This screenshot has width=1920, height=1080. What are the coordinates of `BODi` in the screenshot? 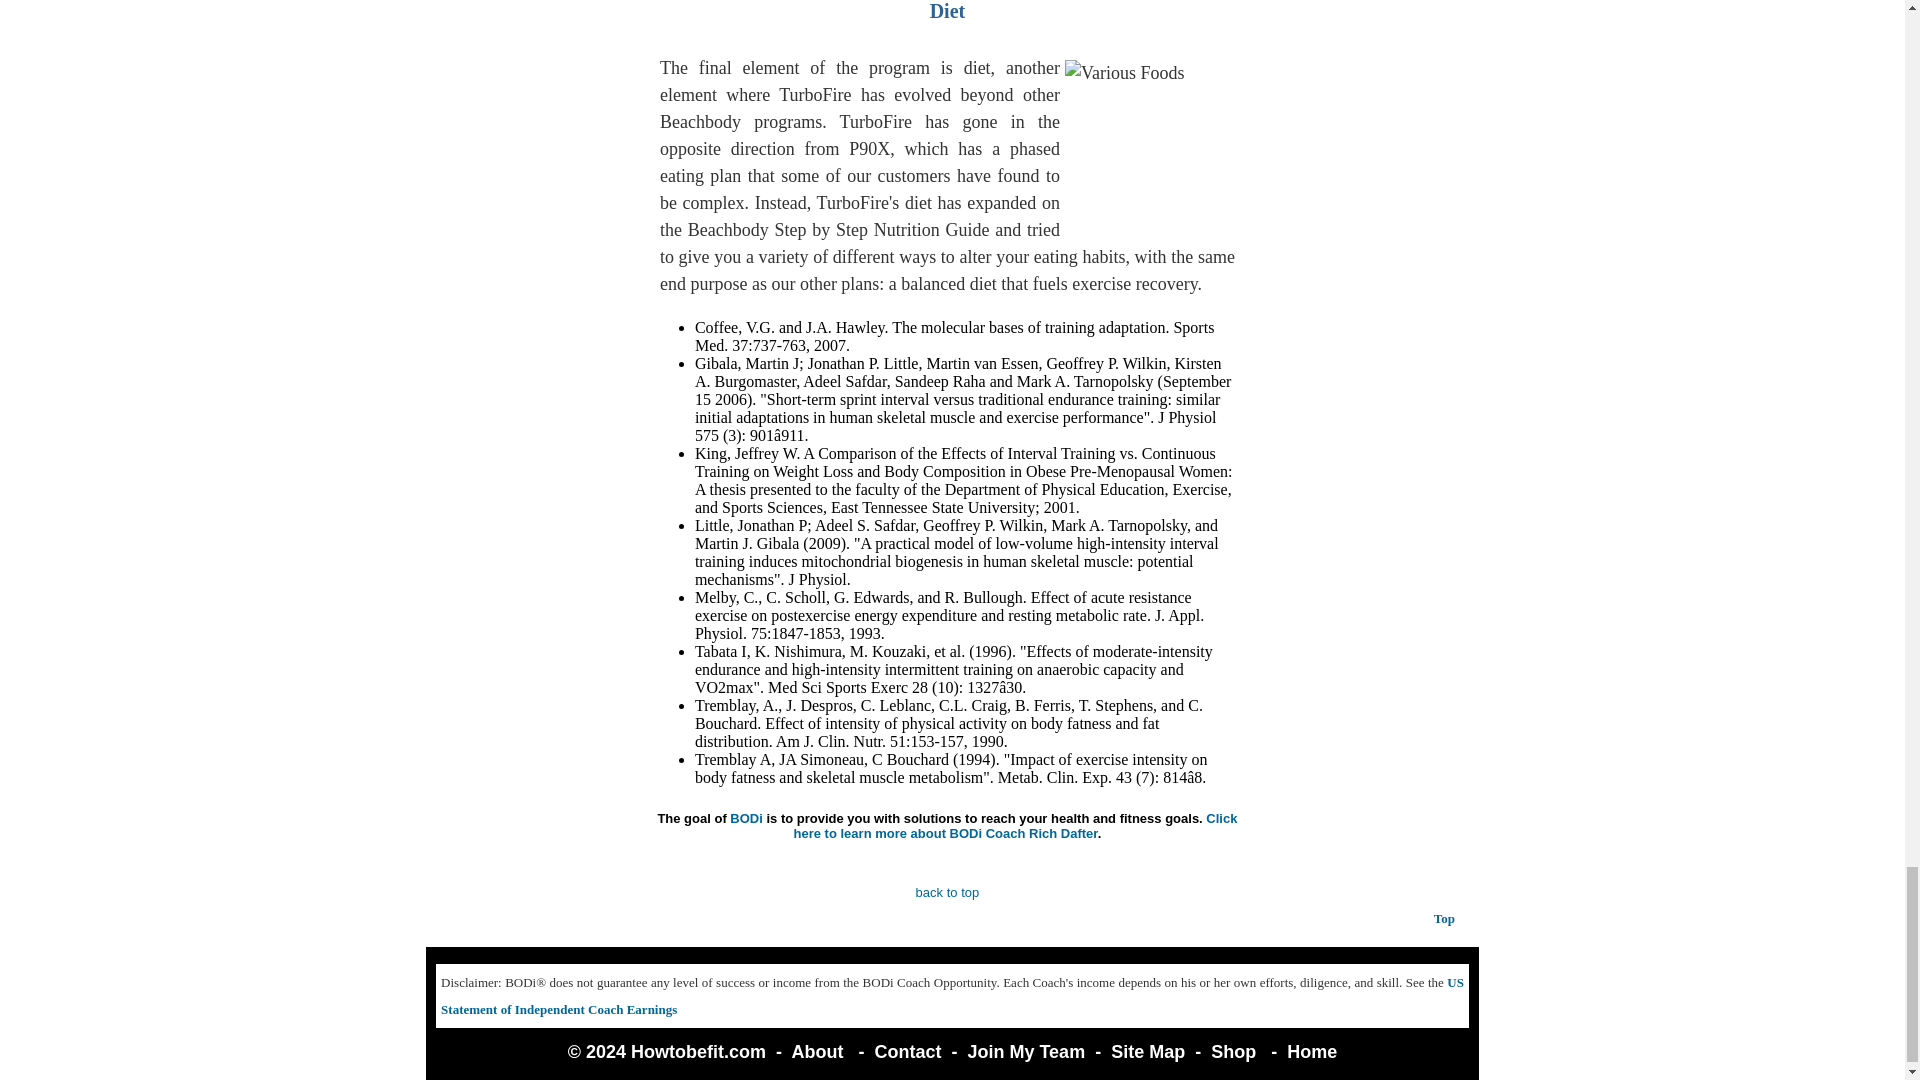 It's located at (746, 818).